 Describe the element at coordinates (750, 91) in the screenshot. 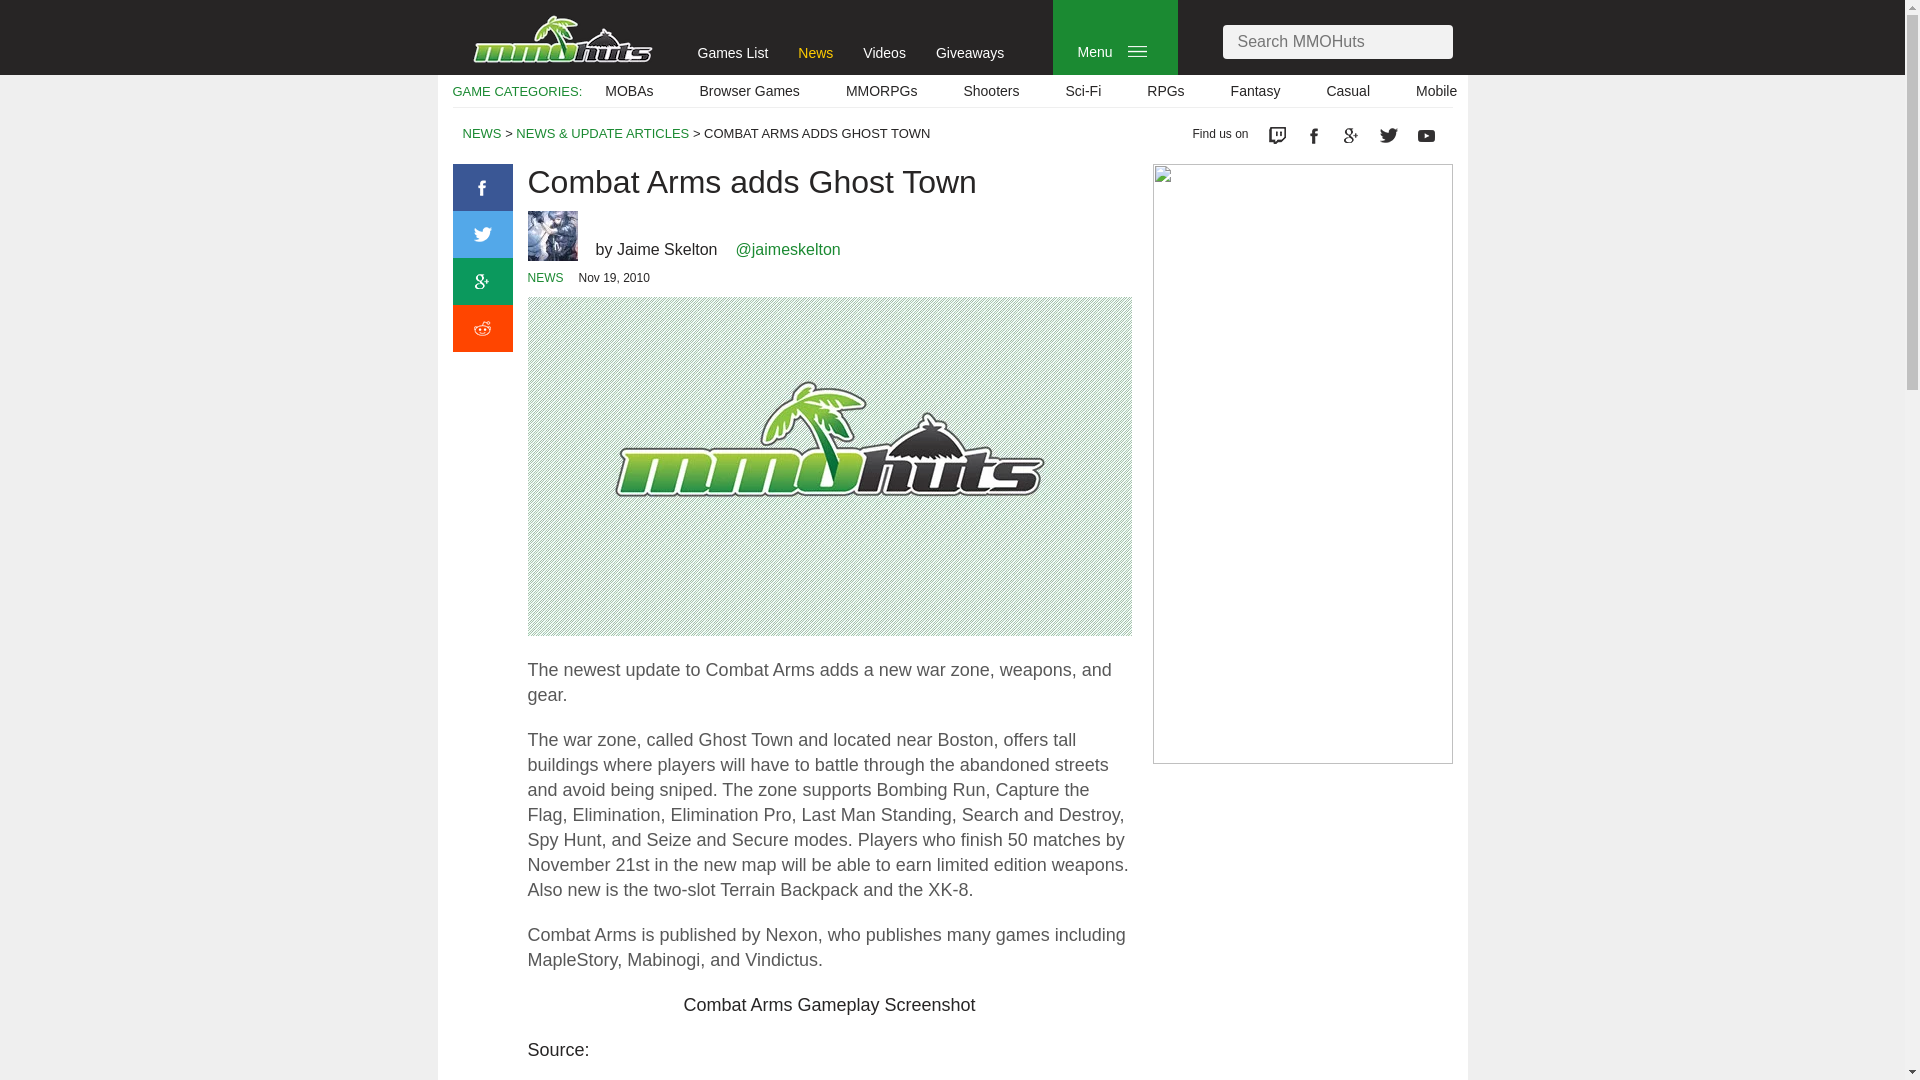

I see `Browser Games` at that location.